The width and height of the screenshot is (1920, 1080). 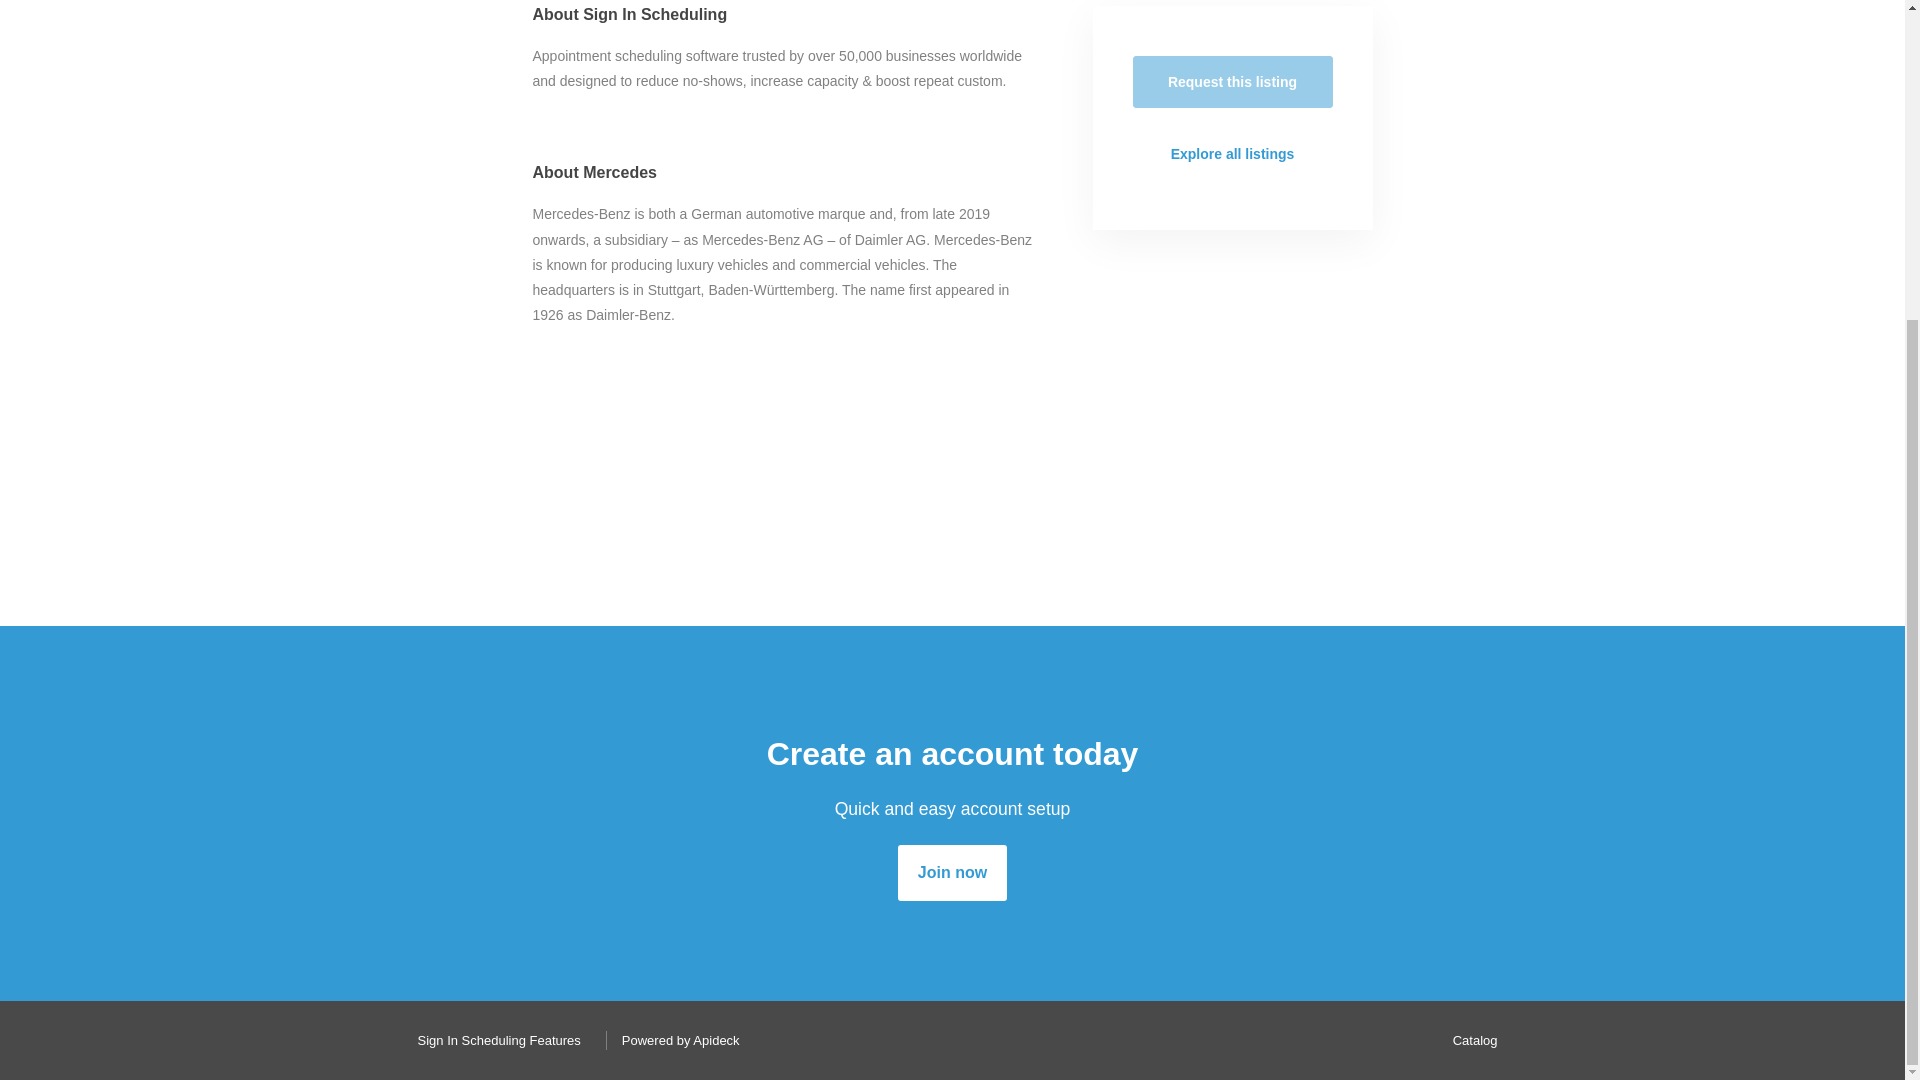 I want to click on Explore all listings, so click(x=1232, y=154).